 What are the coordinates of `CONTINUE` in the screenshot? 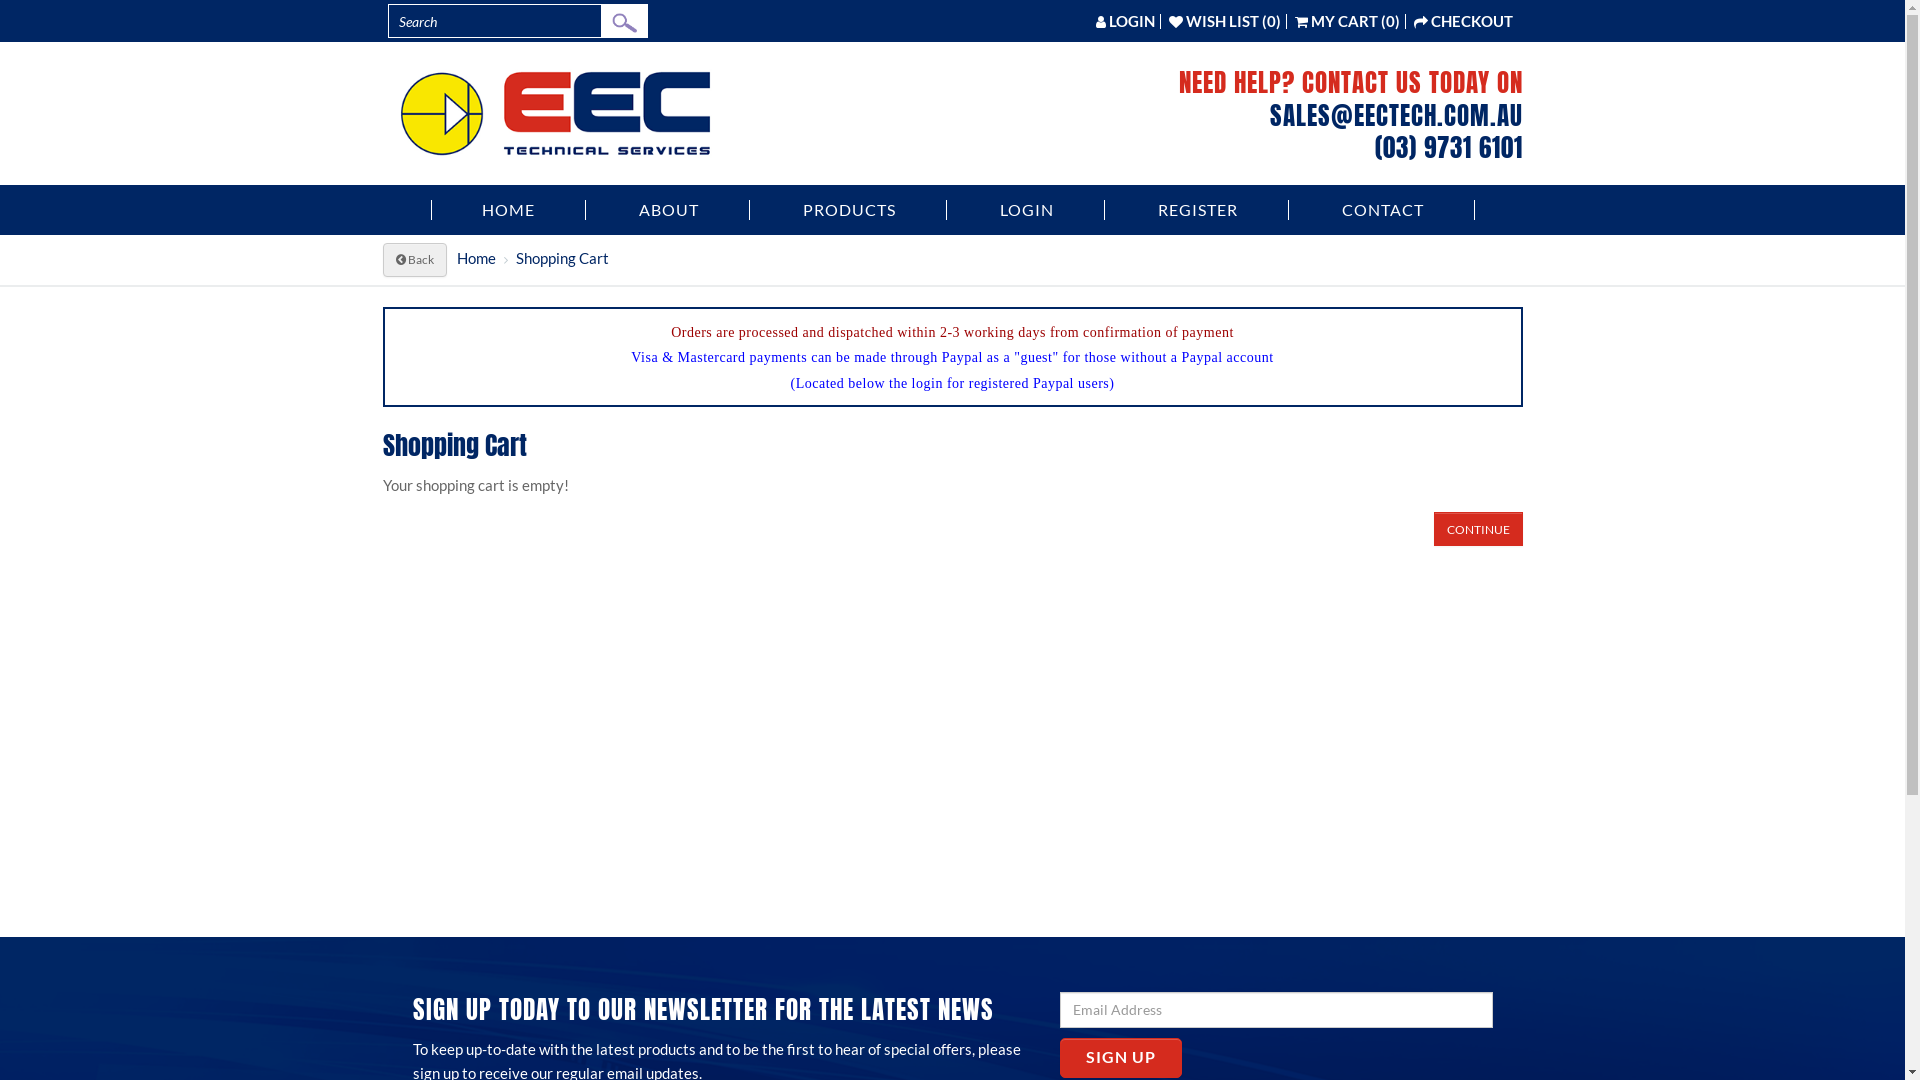 It's located at (1478, 529).